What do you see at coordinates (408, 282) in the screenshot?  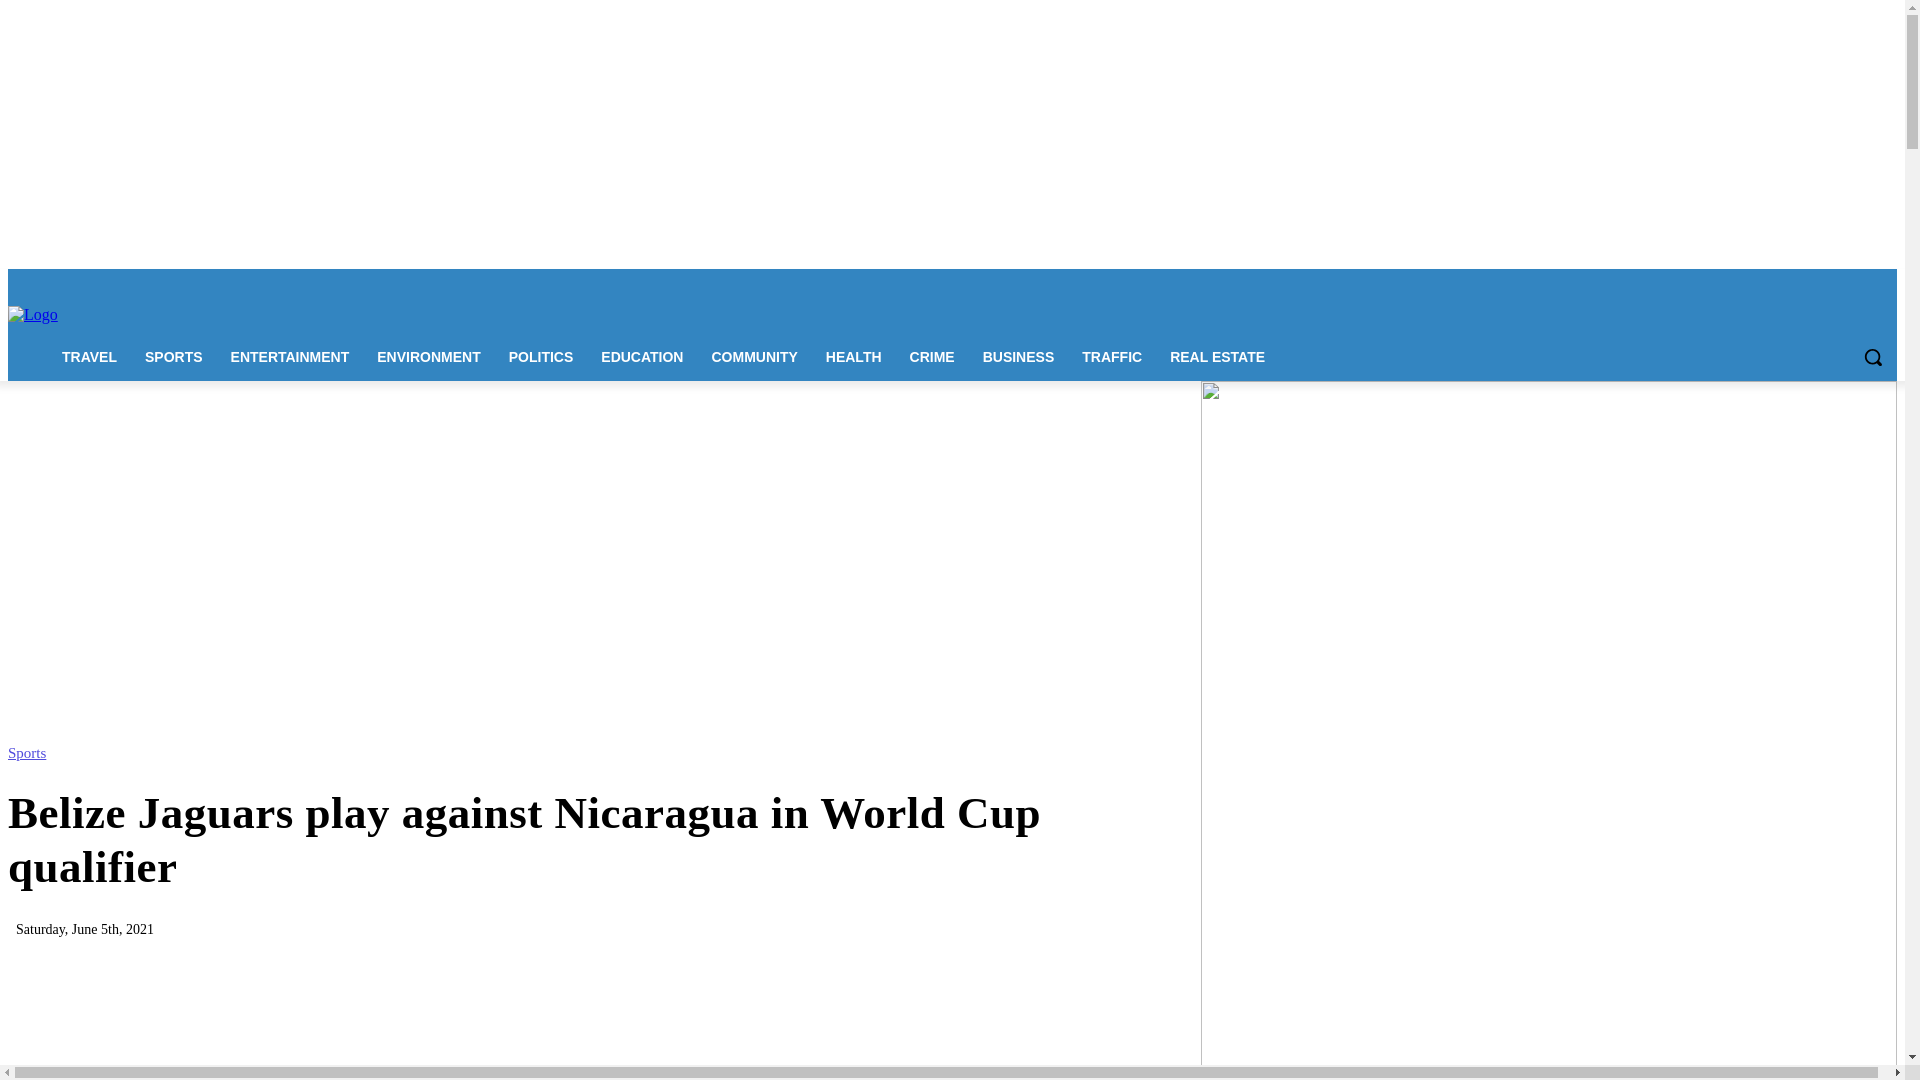 I see `Advertising information` at bounding box center [408, 282].